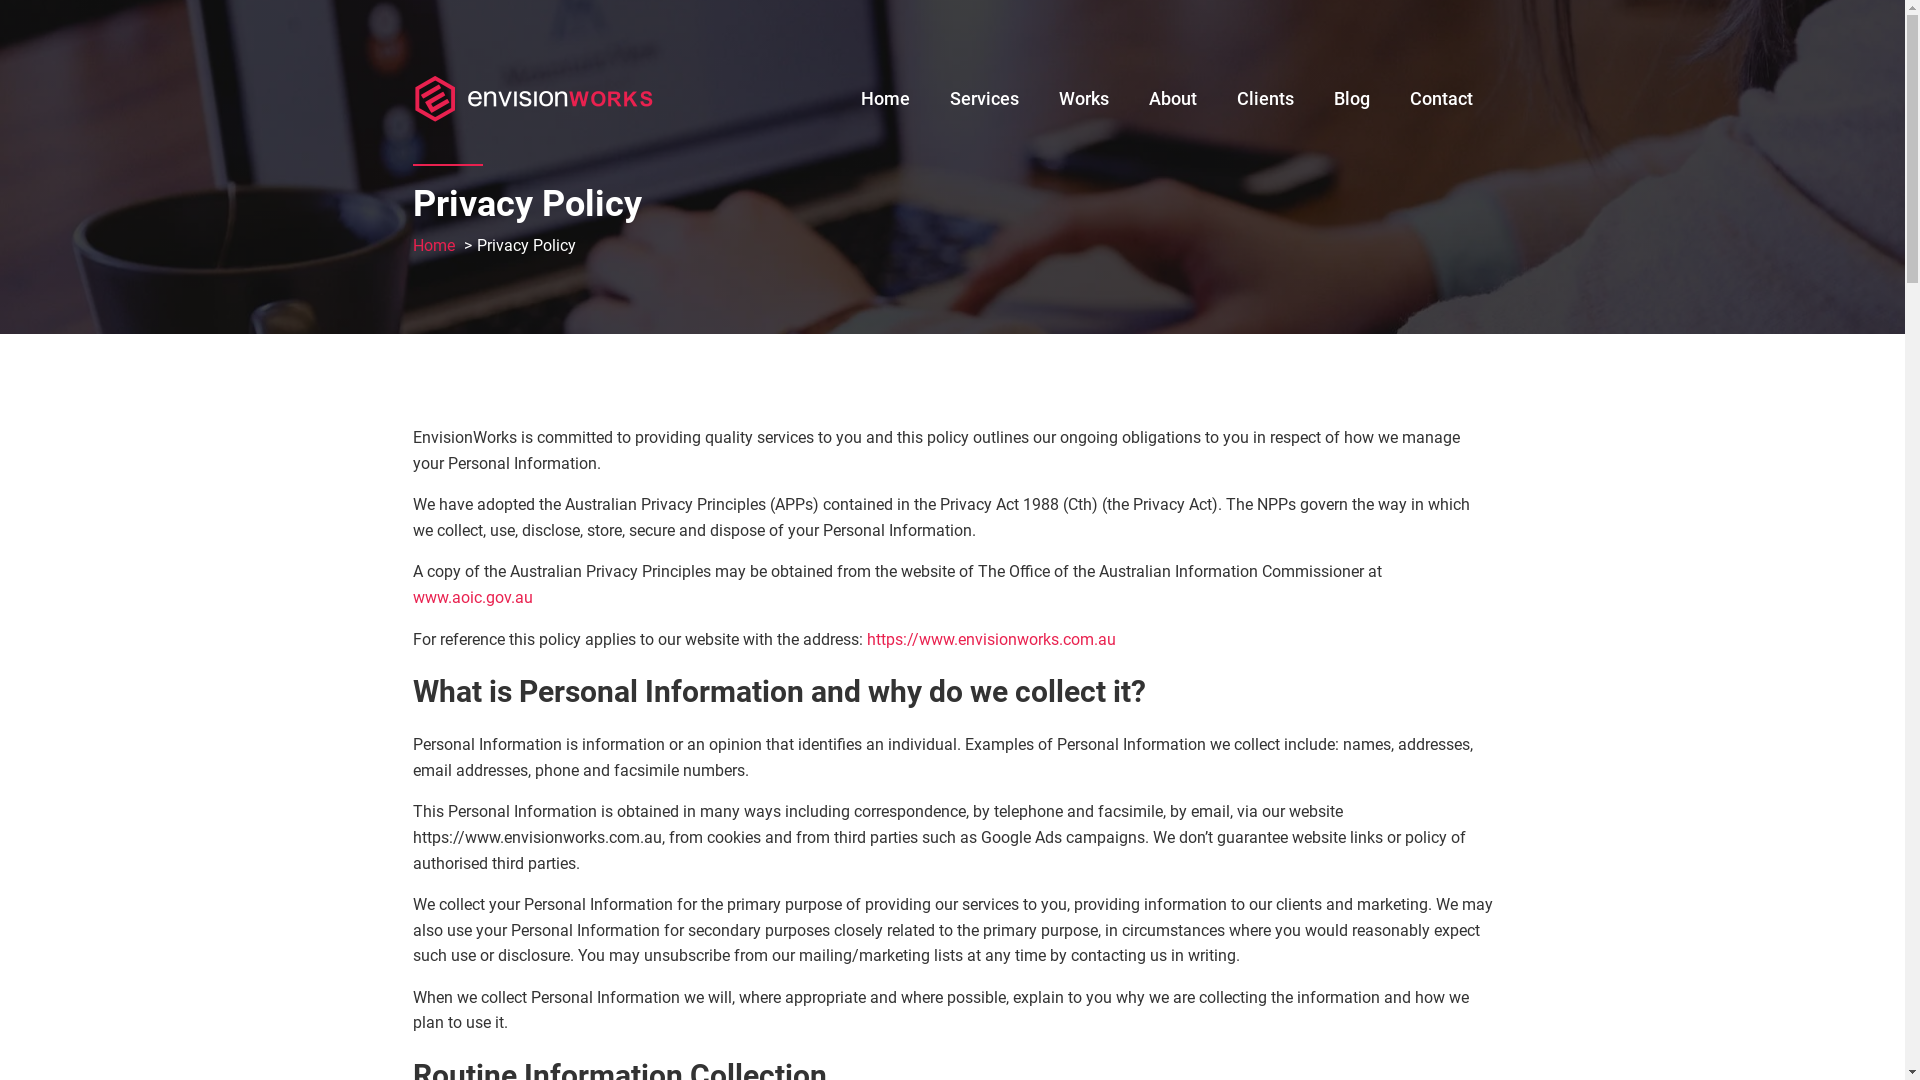 This screenshot has height=1080, width=1920. Describe the element at coordinates (1352, 94) in the screenshot. I see `Blog` at that location.